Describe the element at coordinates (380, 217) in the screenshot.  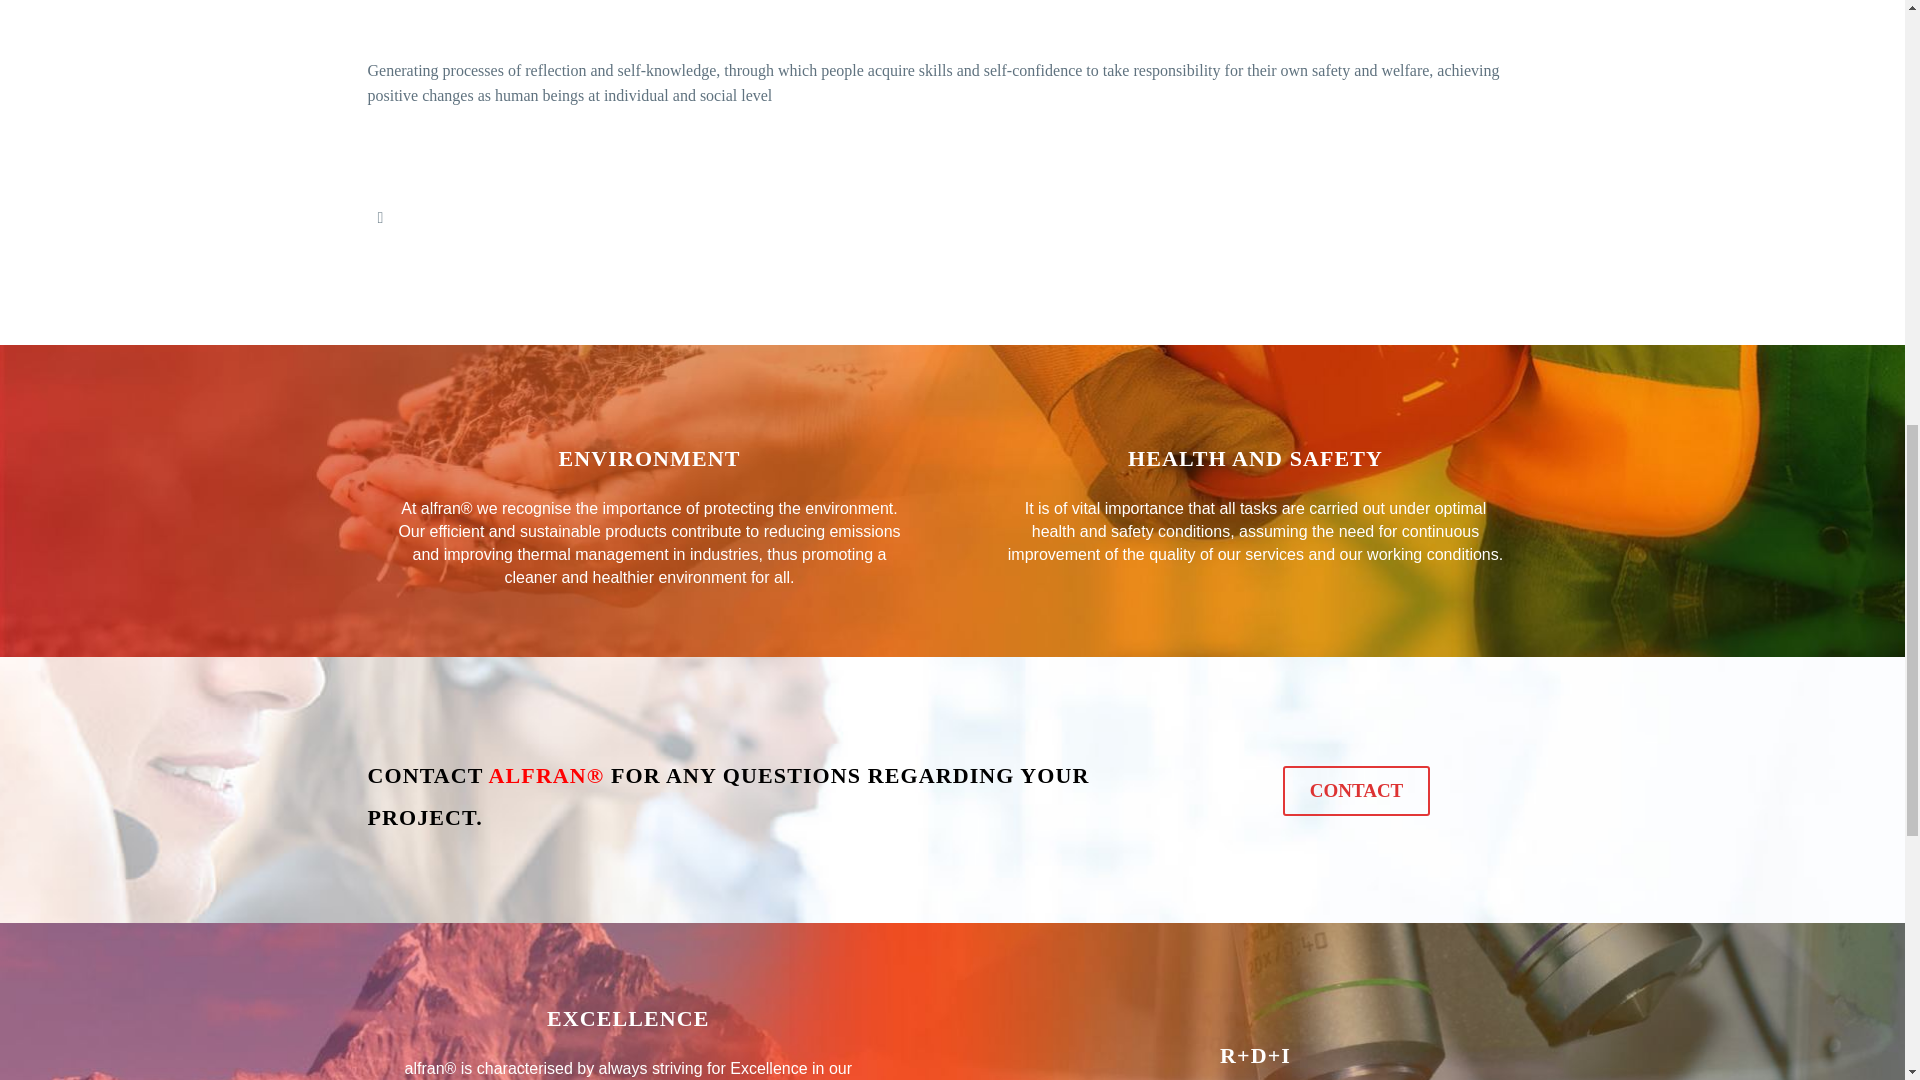
I see `LinkedIn` at that location.